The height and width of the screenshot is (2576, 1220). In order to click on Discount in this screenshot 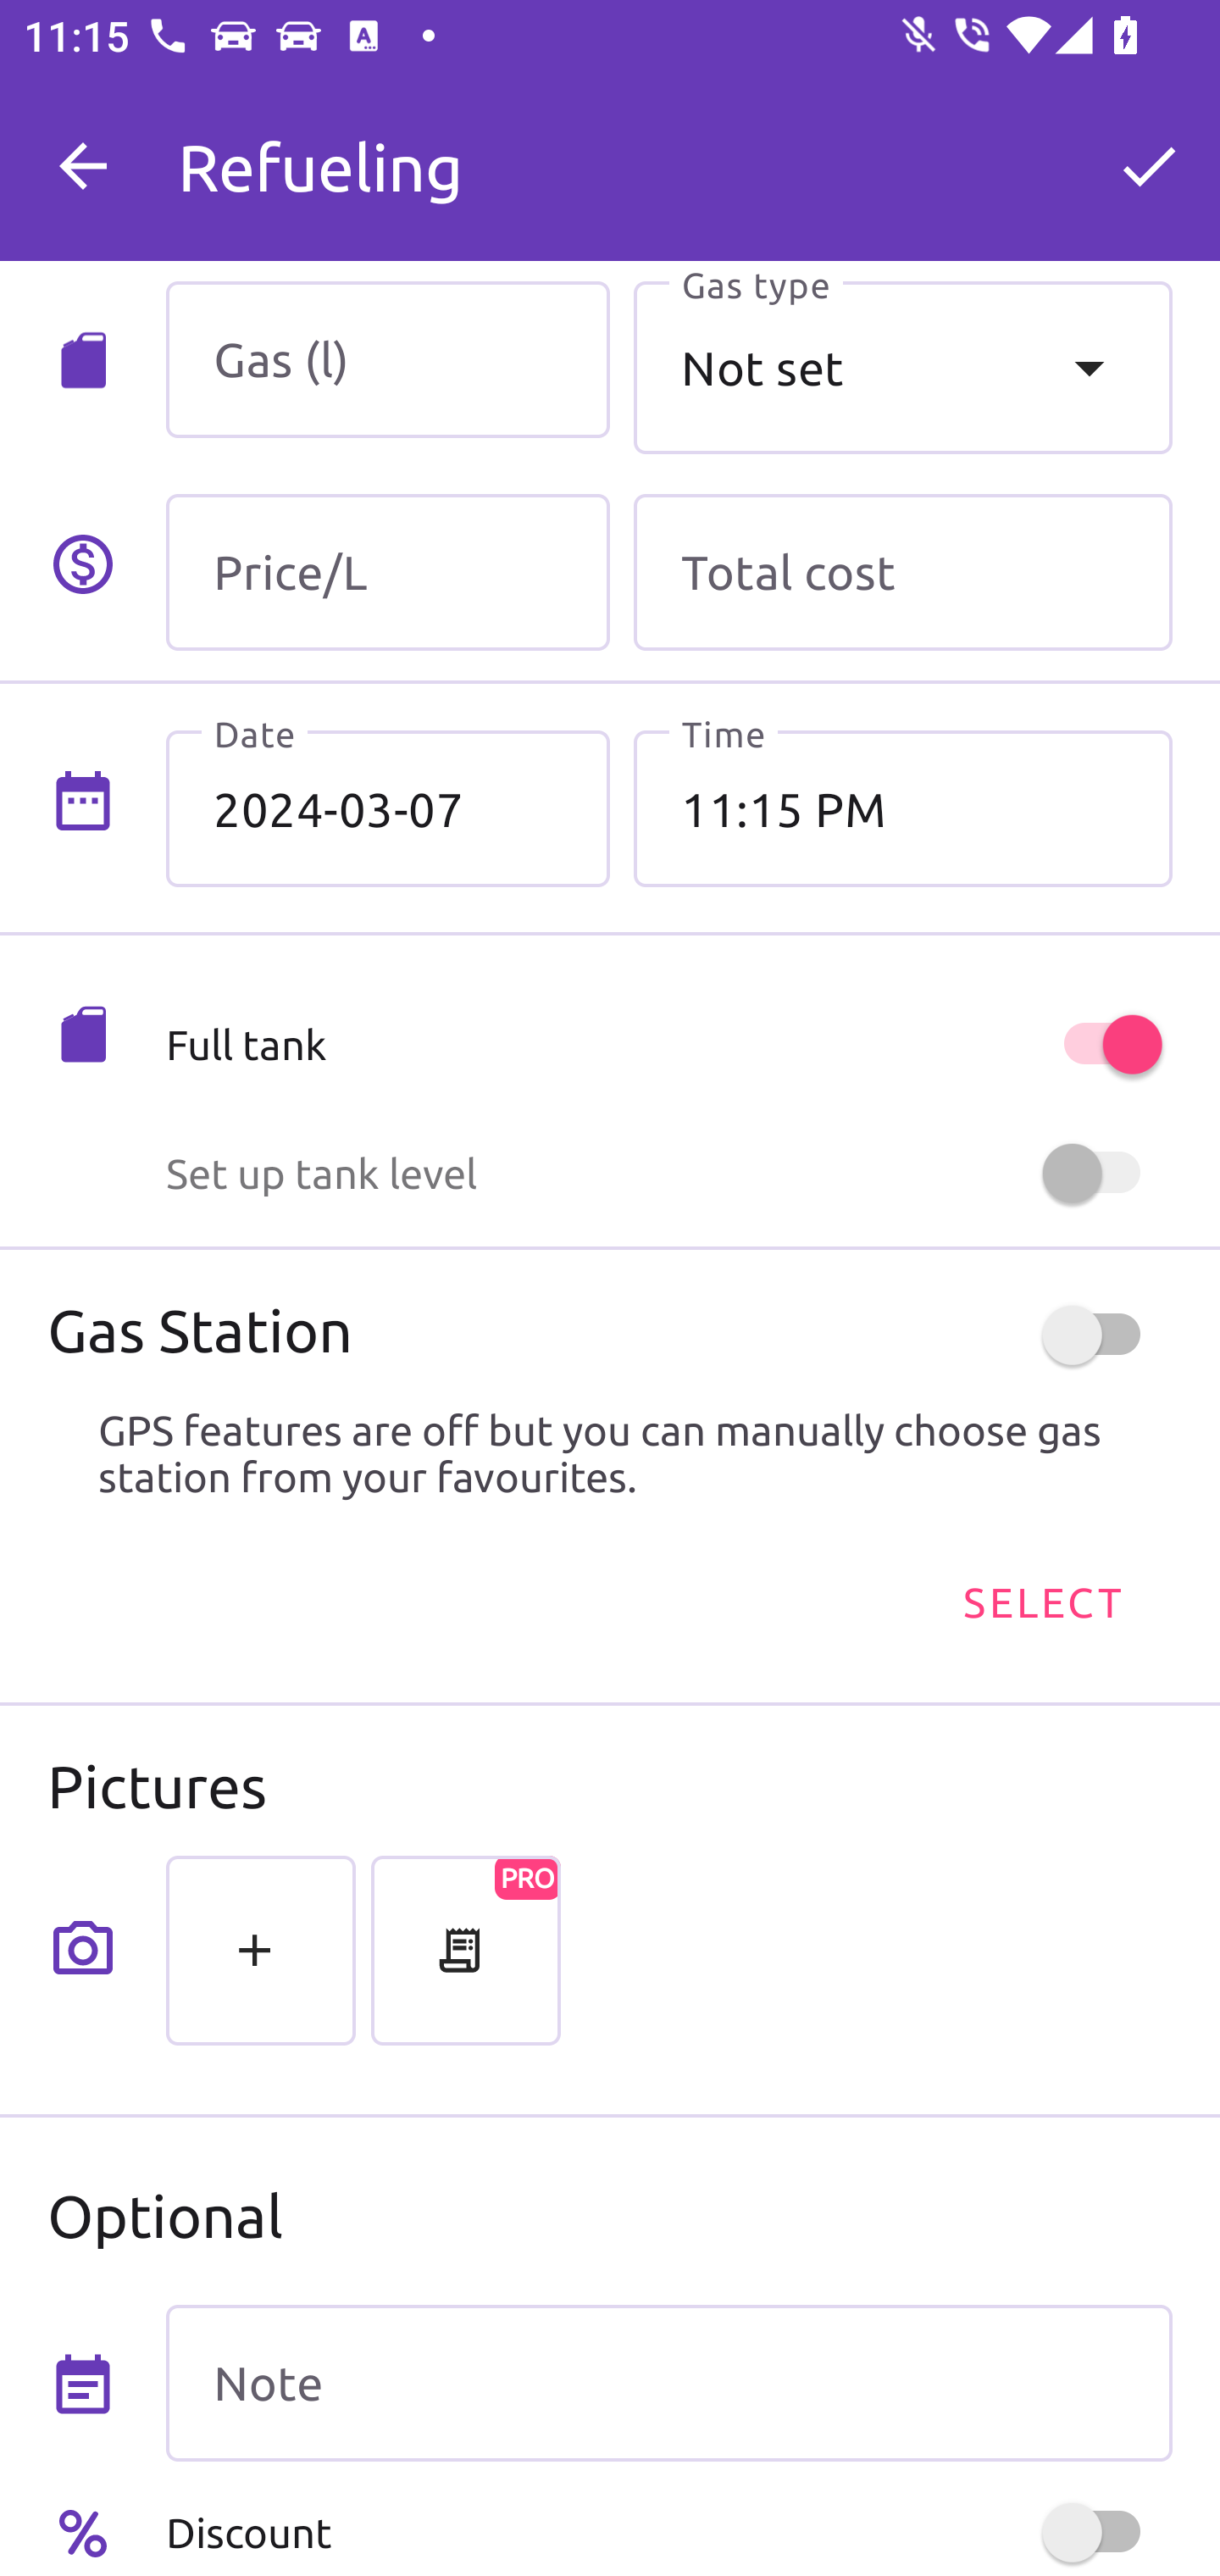, I will do `click(668, 2532)`.